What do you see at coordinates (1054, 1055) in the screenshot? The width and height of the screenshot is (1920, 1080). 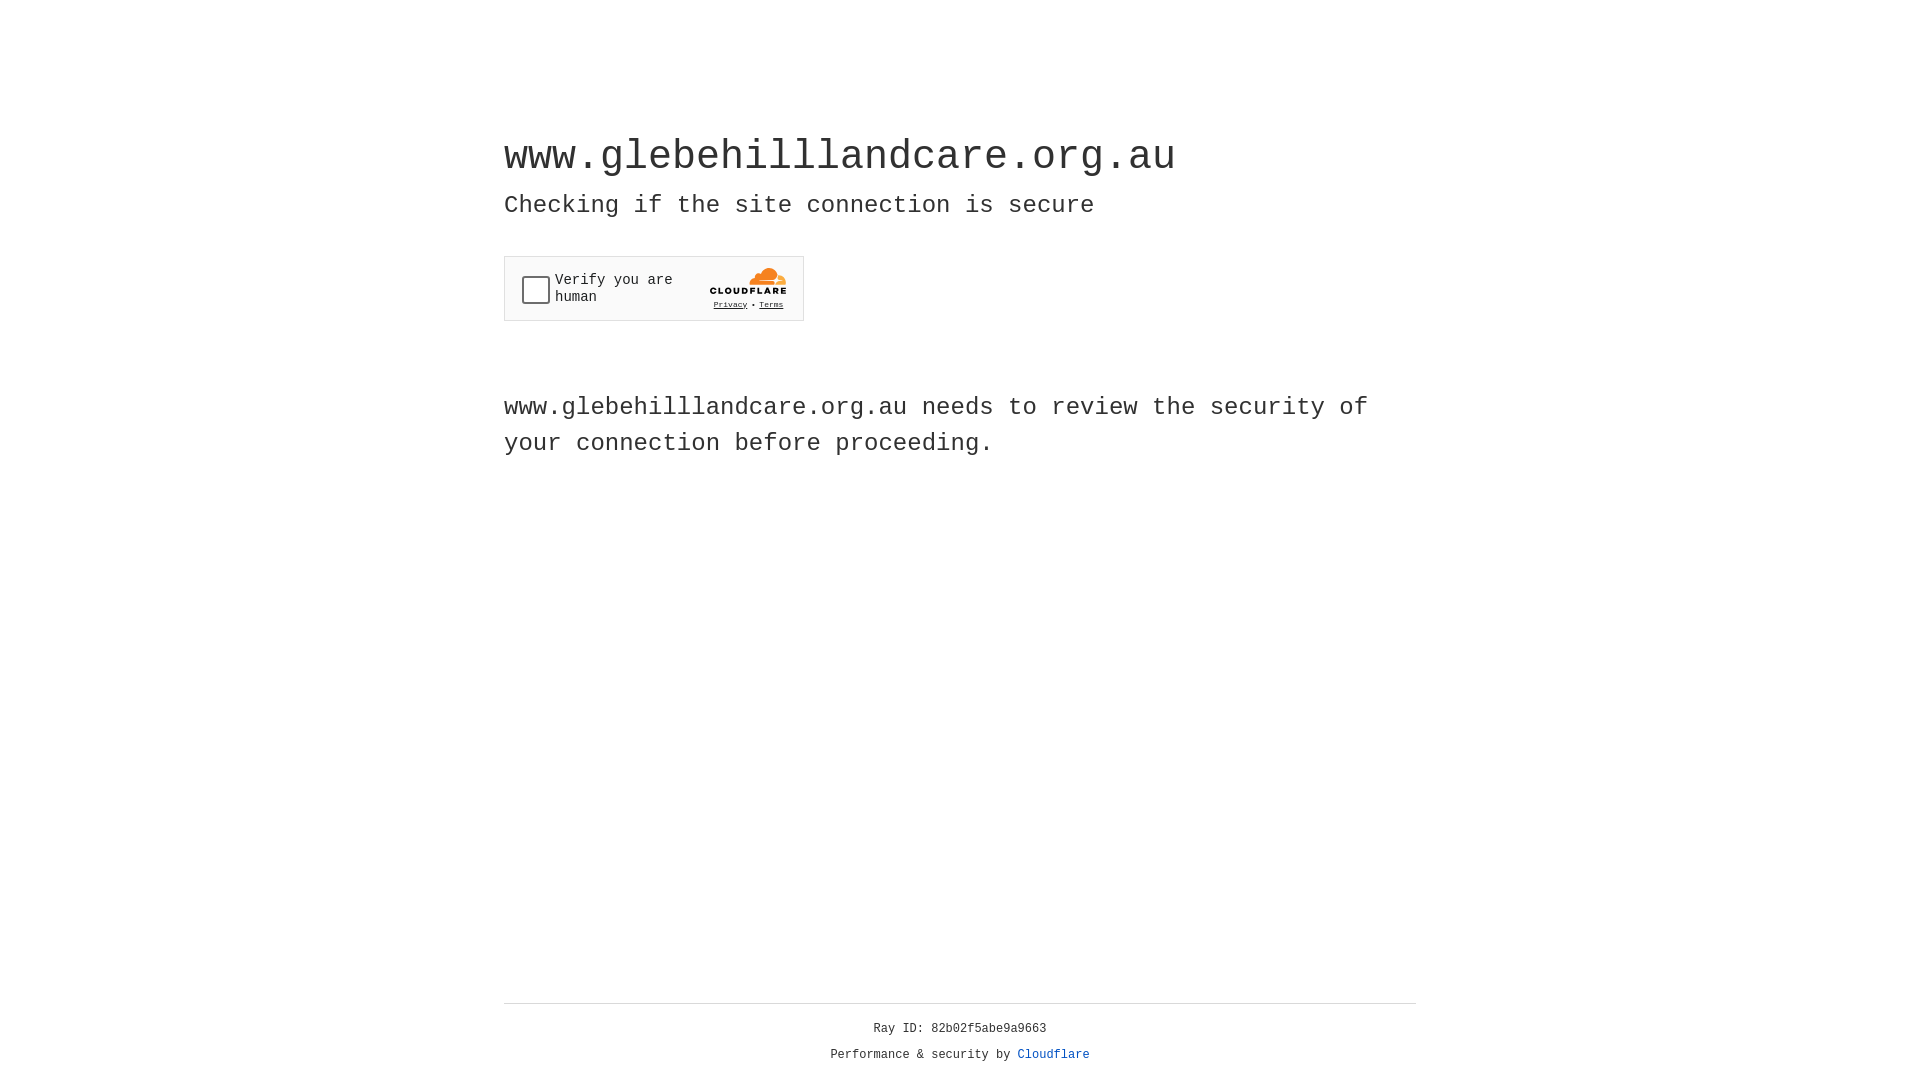 I see `Cloudflare` at bounding box center [1054, 1055].